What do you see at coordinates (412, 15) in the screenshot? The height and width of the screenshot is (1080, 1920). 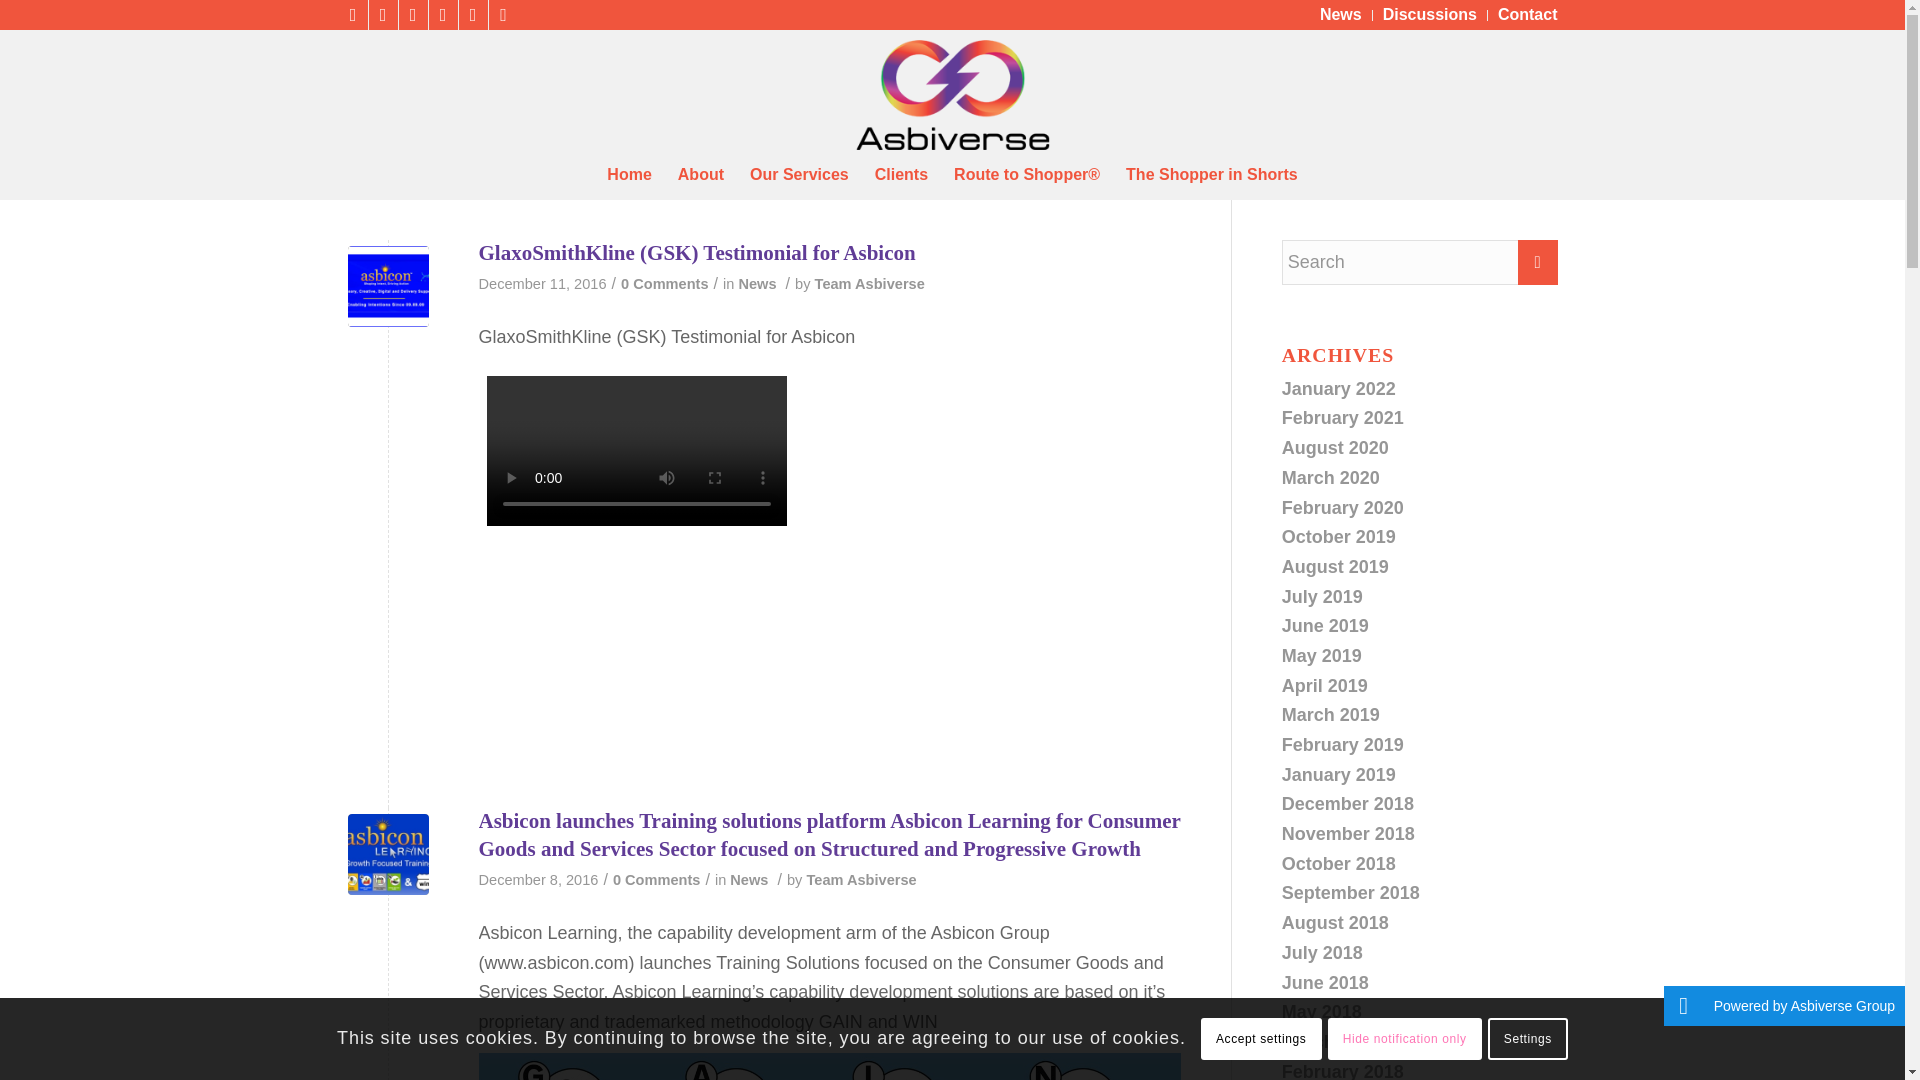 I see `LinkedIn` at bounding box center [412, 15].